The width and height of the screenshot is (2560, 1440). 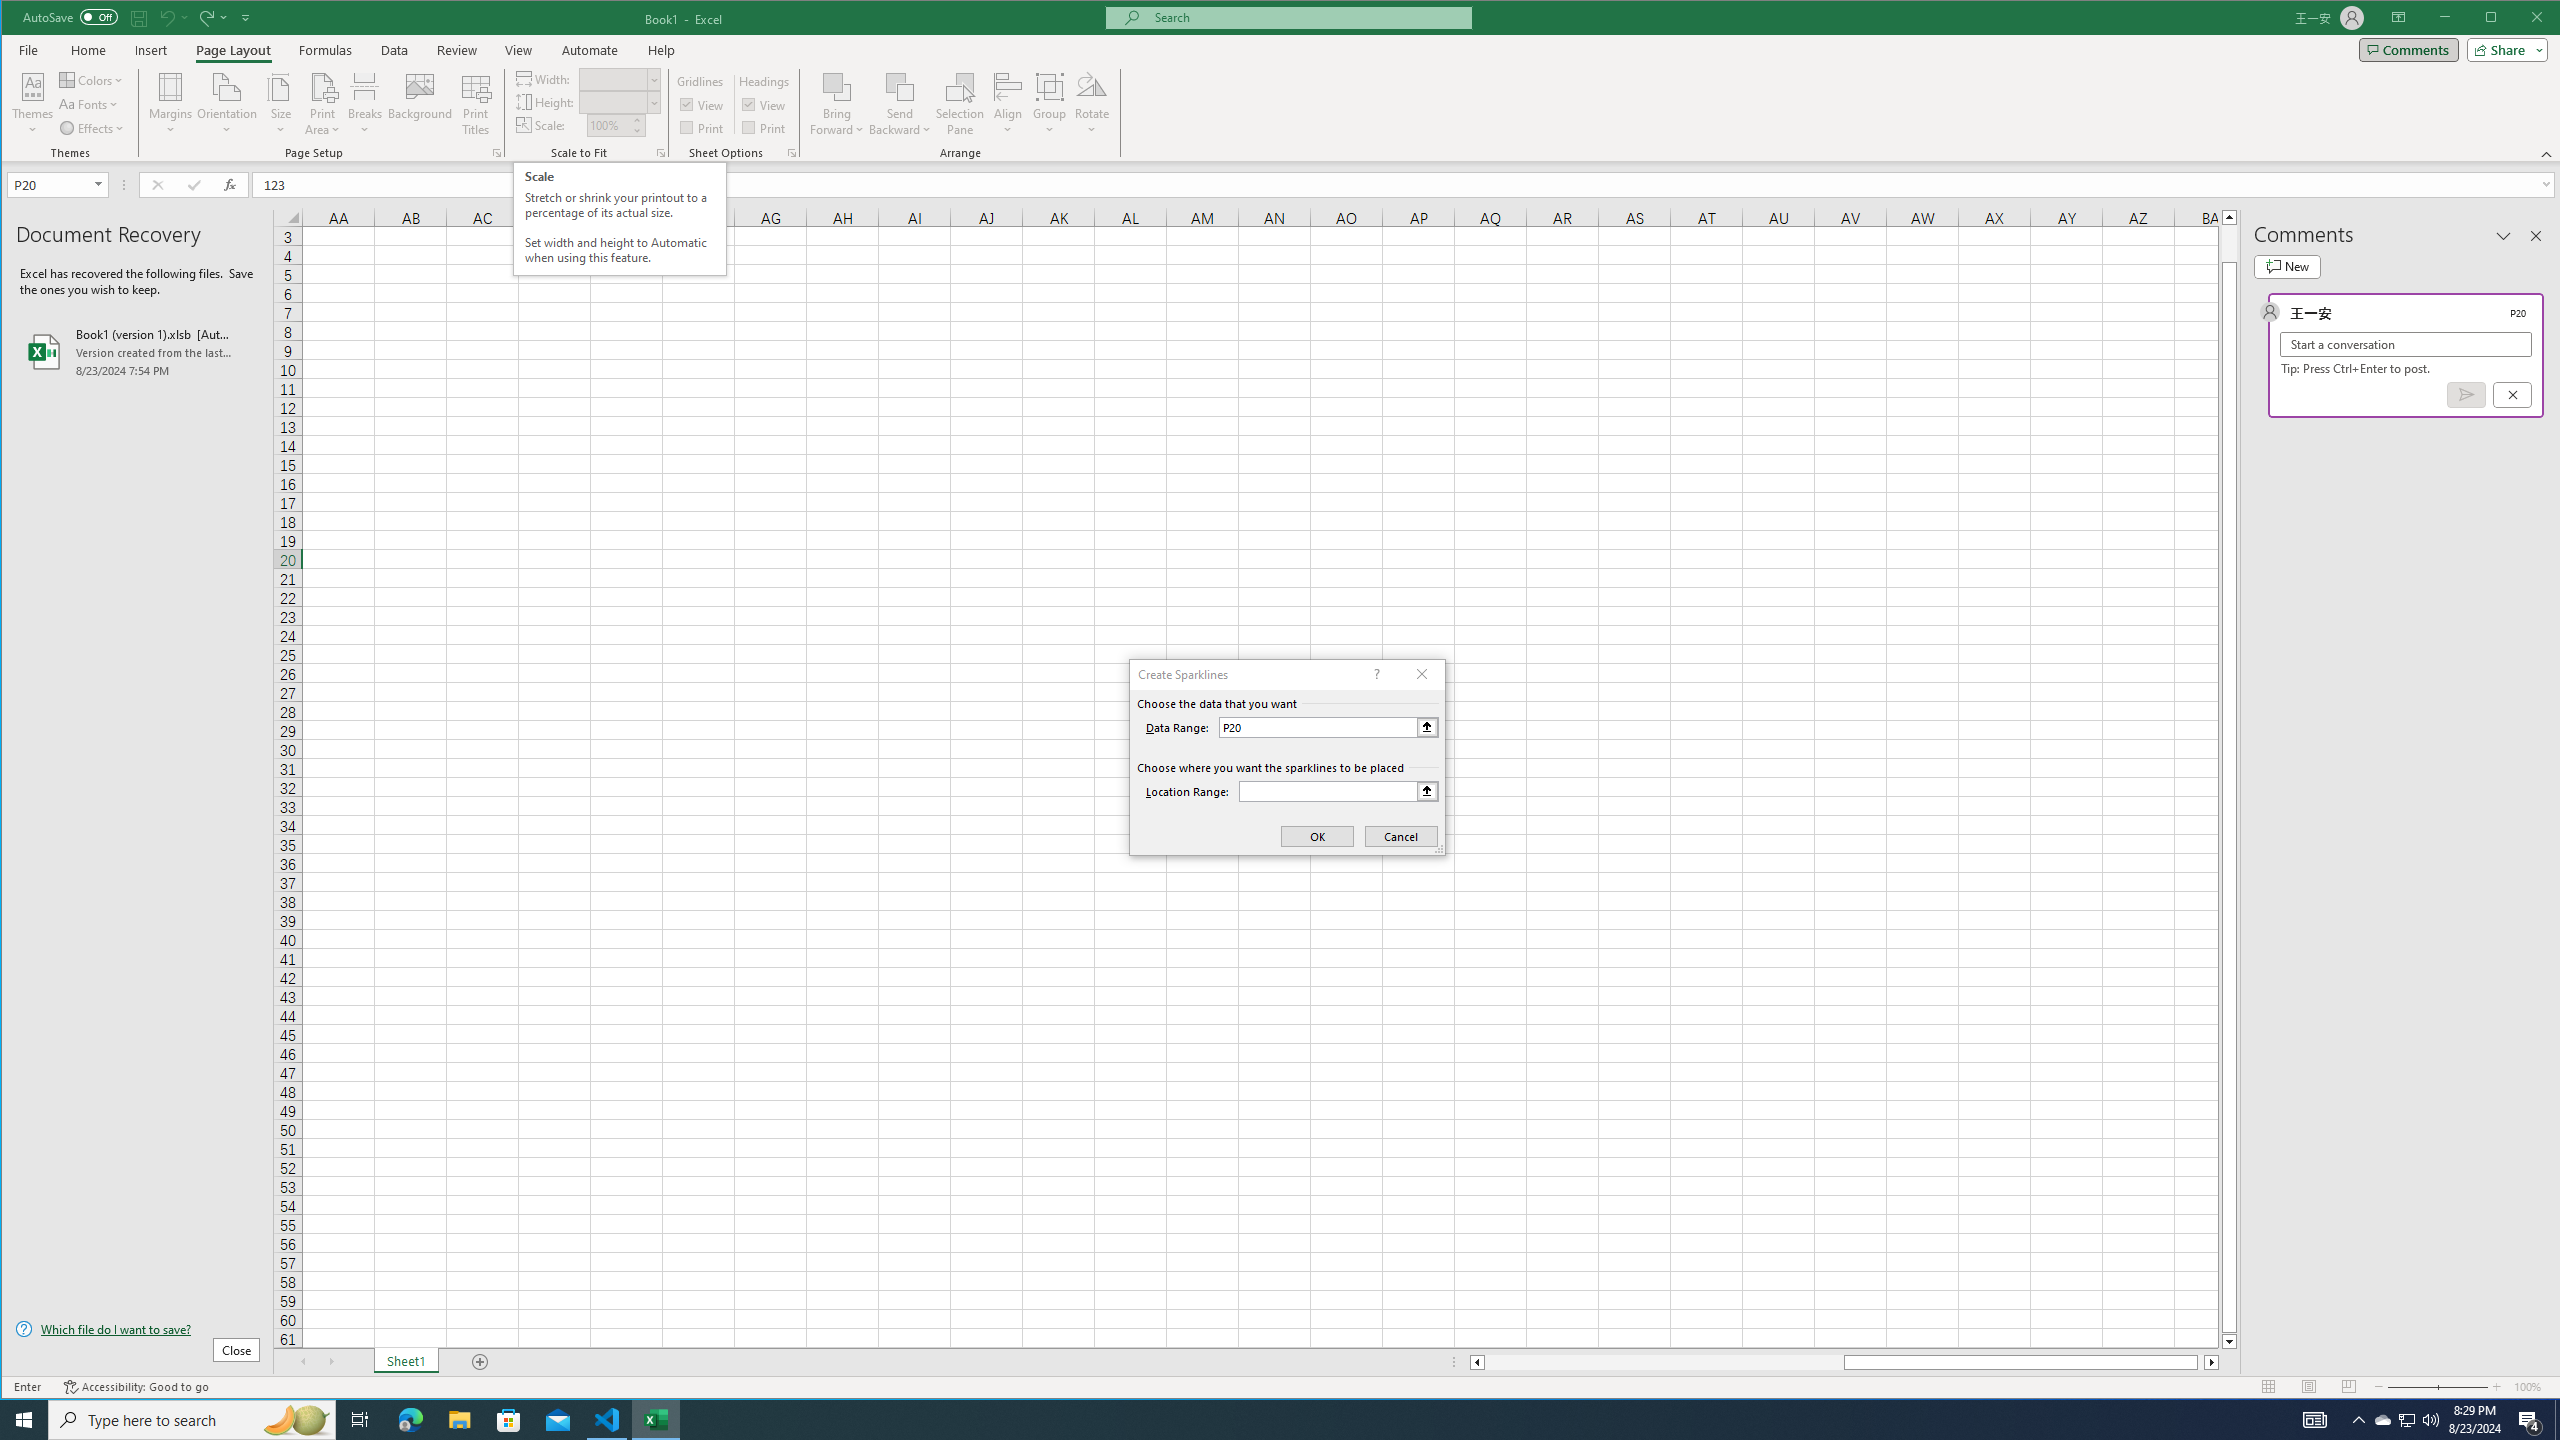 What do you see at coordinates (838, 104) in the screenshot?
I see `Bring Forward` at bounding box center [838, 104].